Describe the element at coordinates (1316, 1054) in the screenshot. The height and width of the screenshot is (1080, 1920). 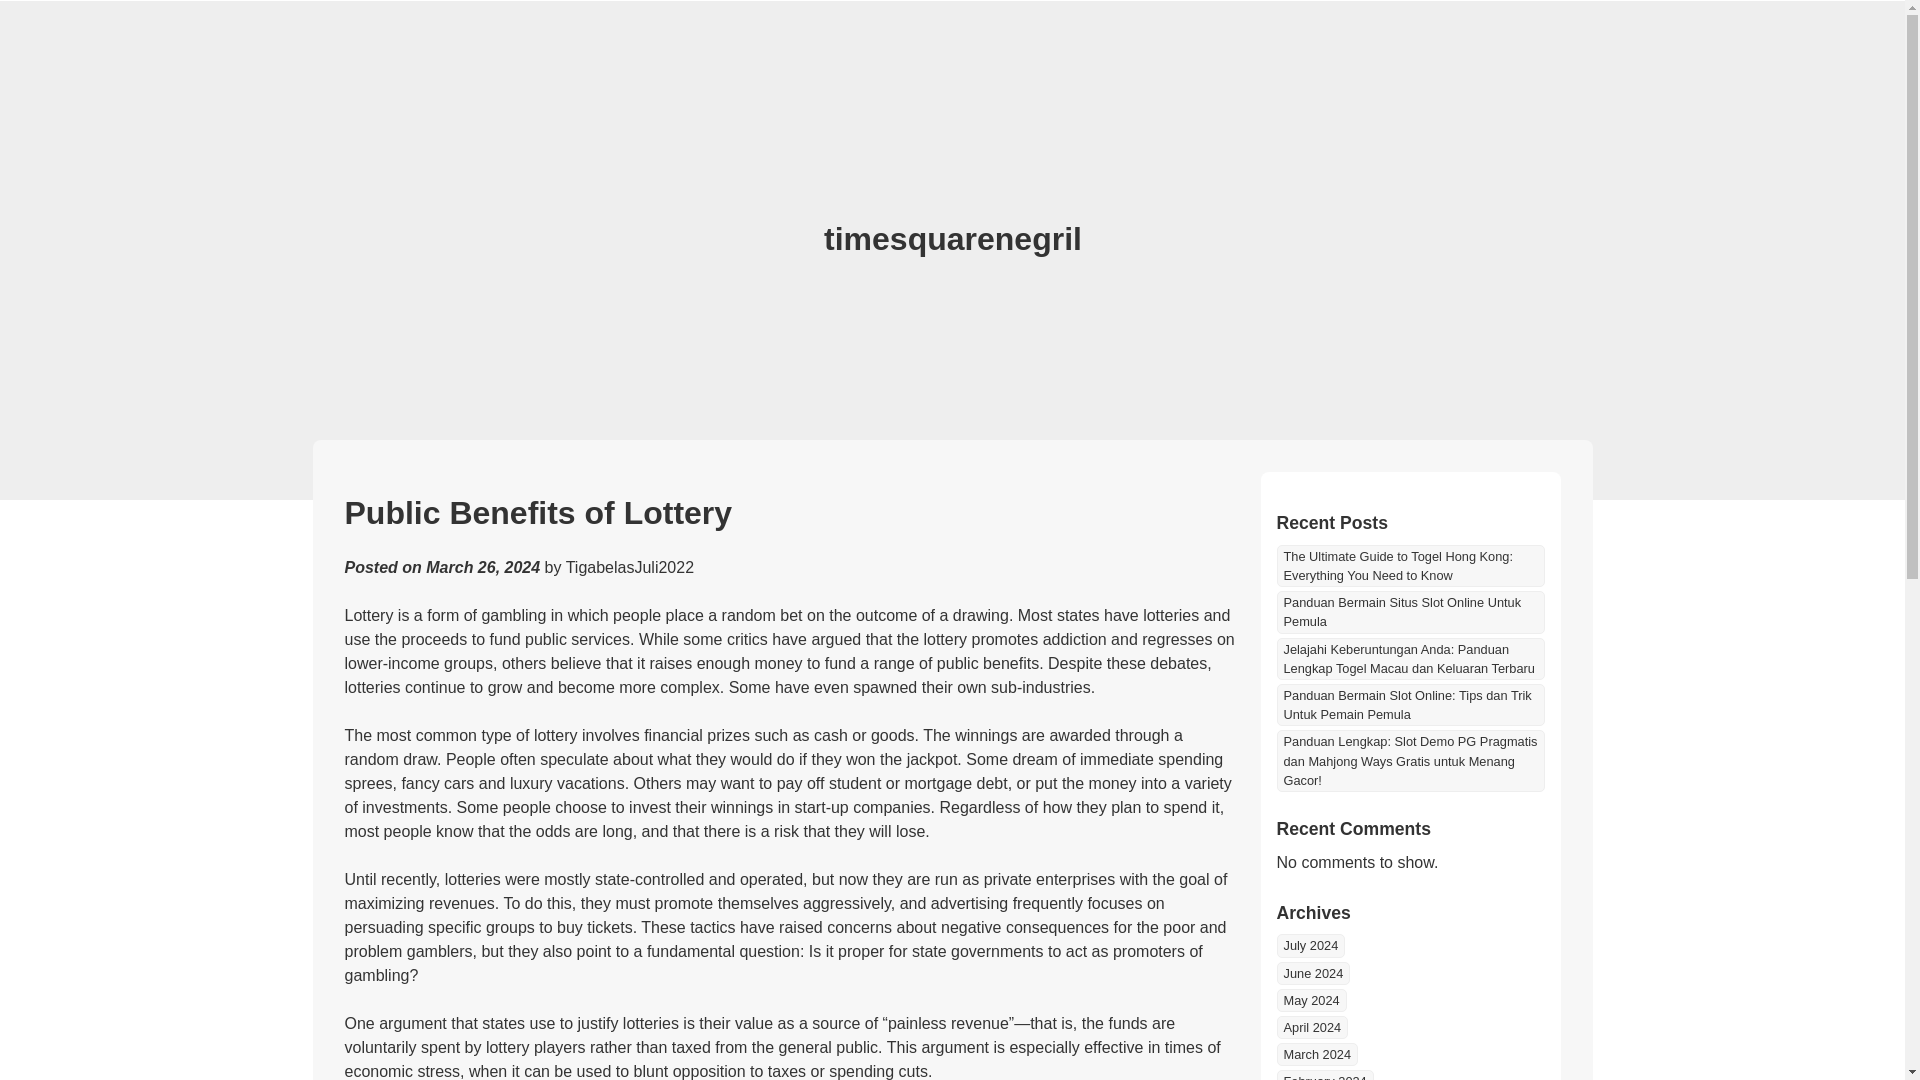
I see `March 2024` at that location.